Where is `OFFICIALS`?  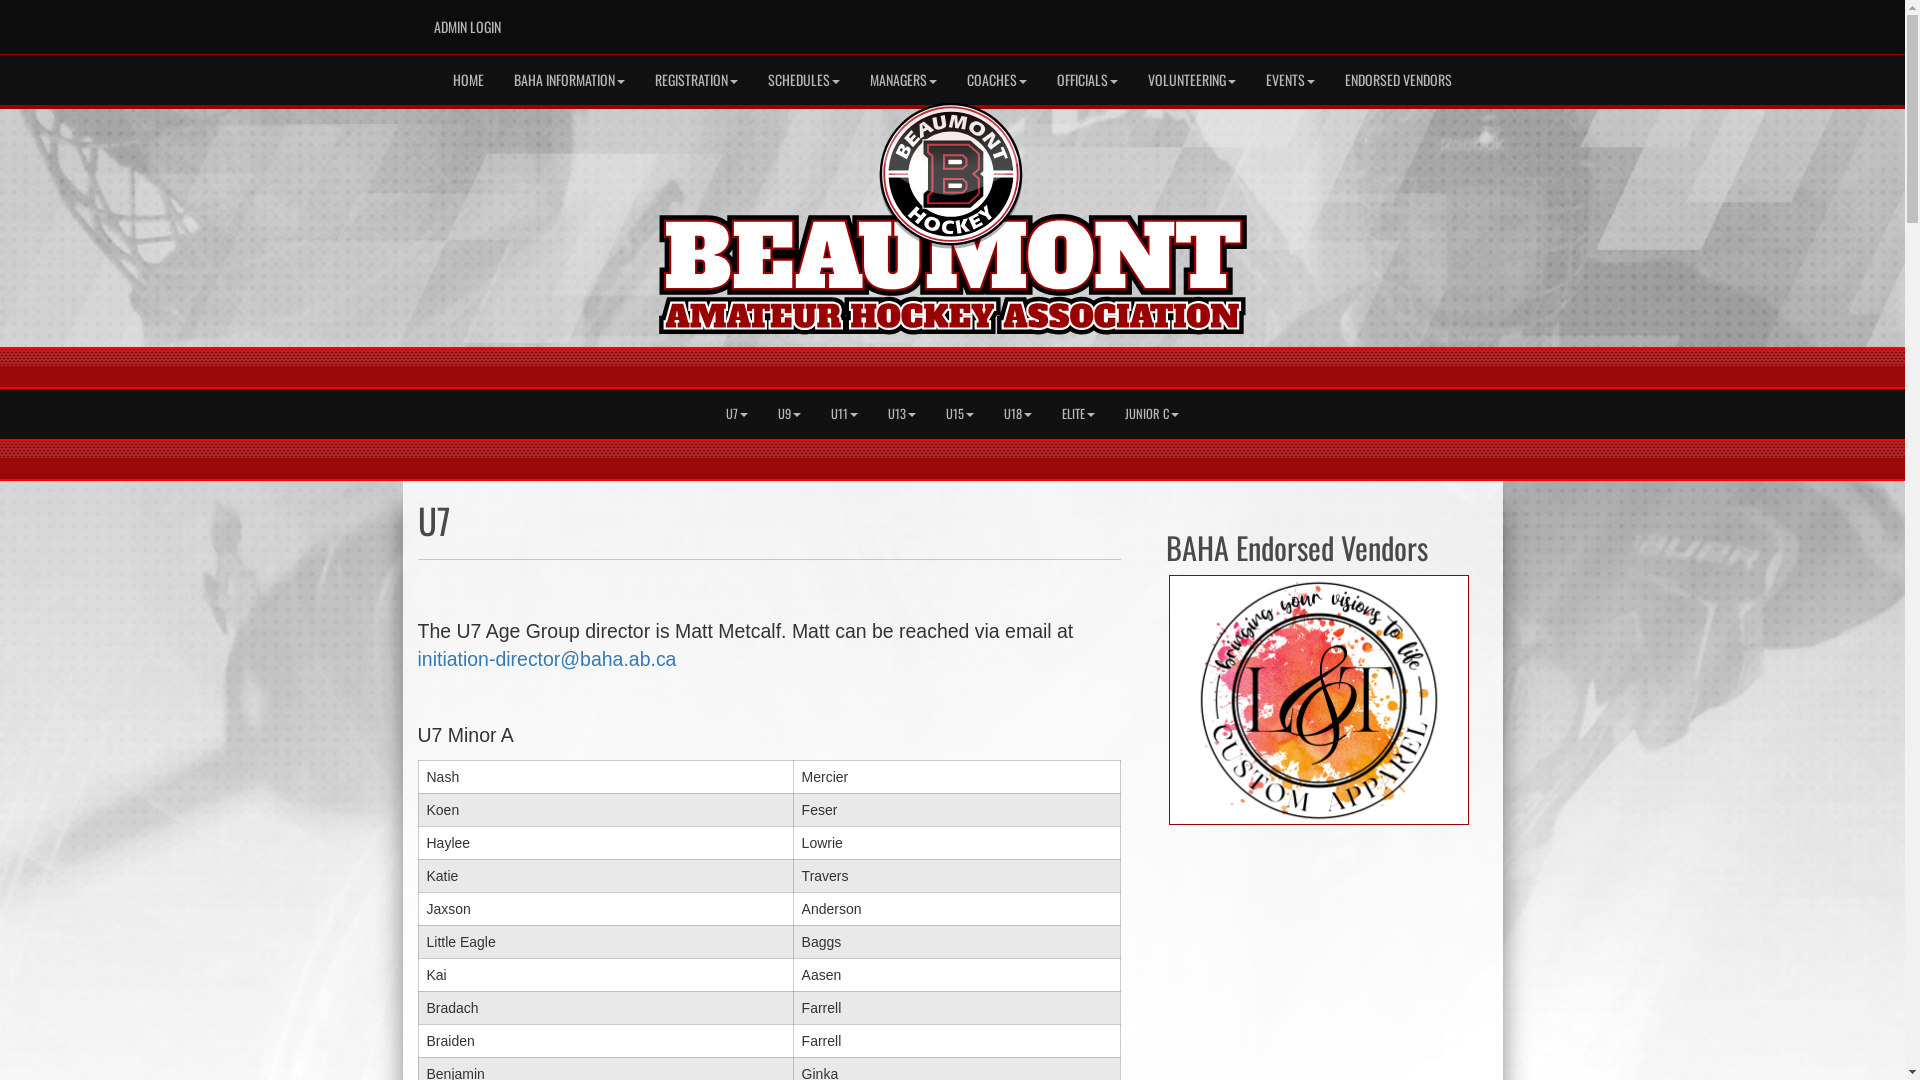 OFFICIALS is located at coordinates (1088, 80).